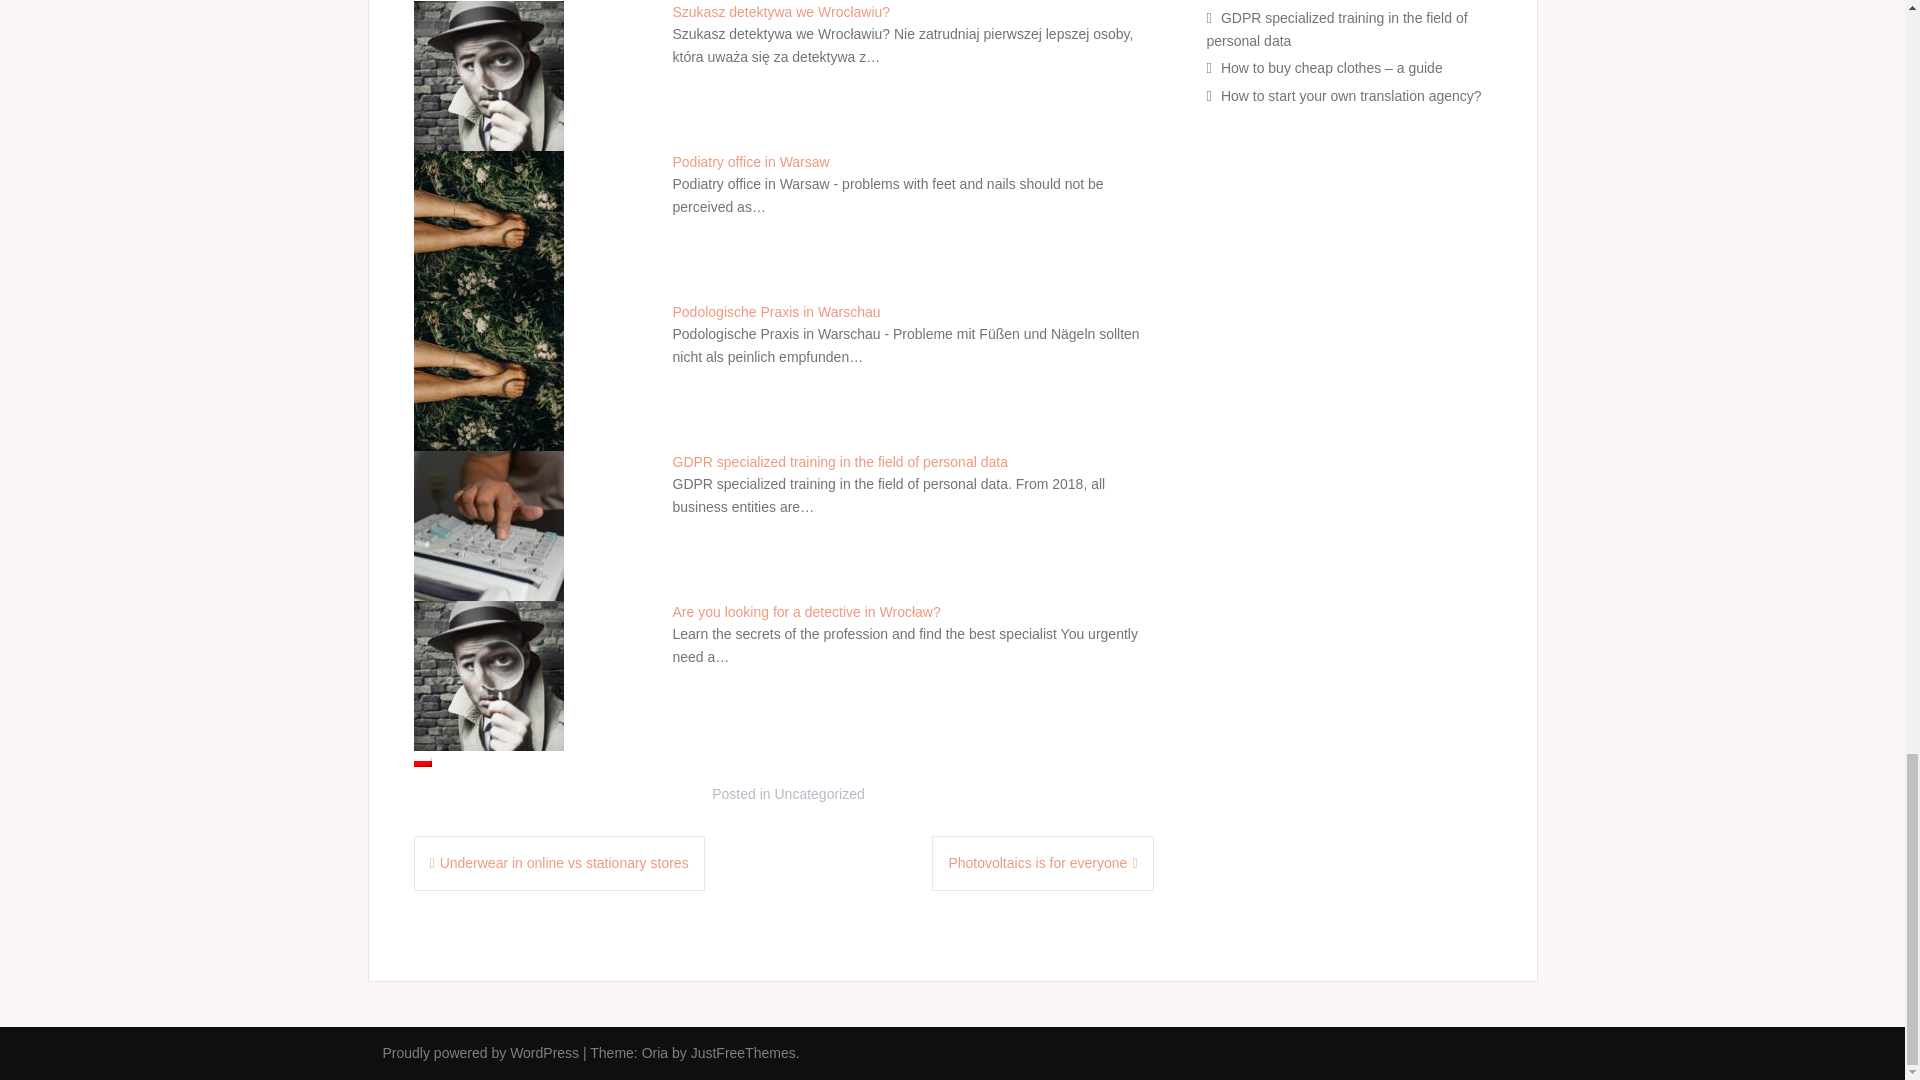  I want to click on Uncategorized, so click(818, 794).